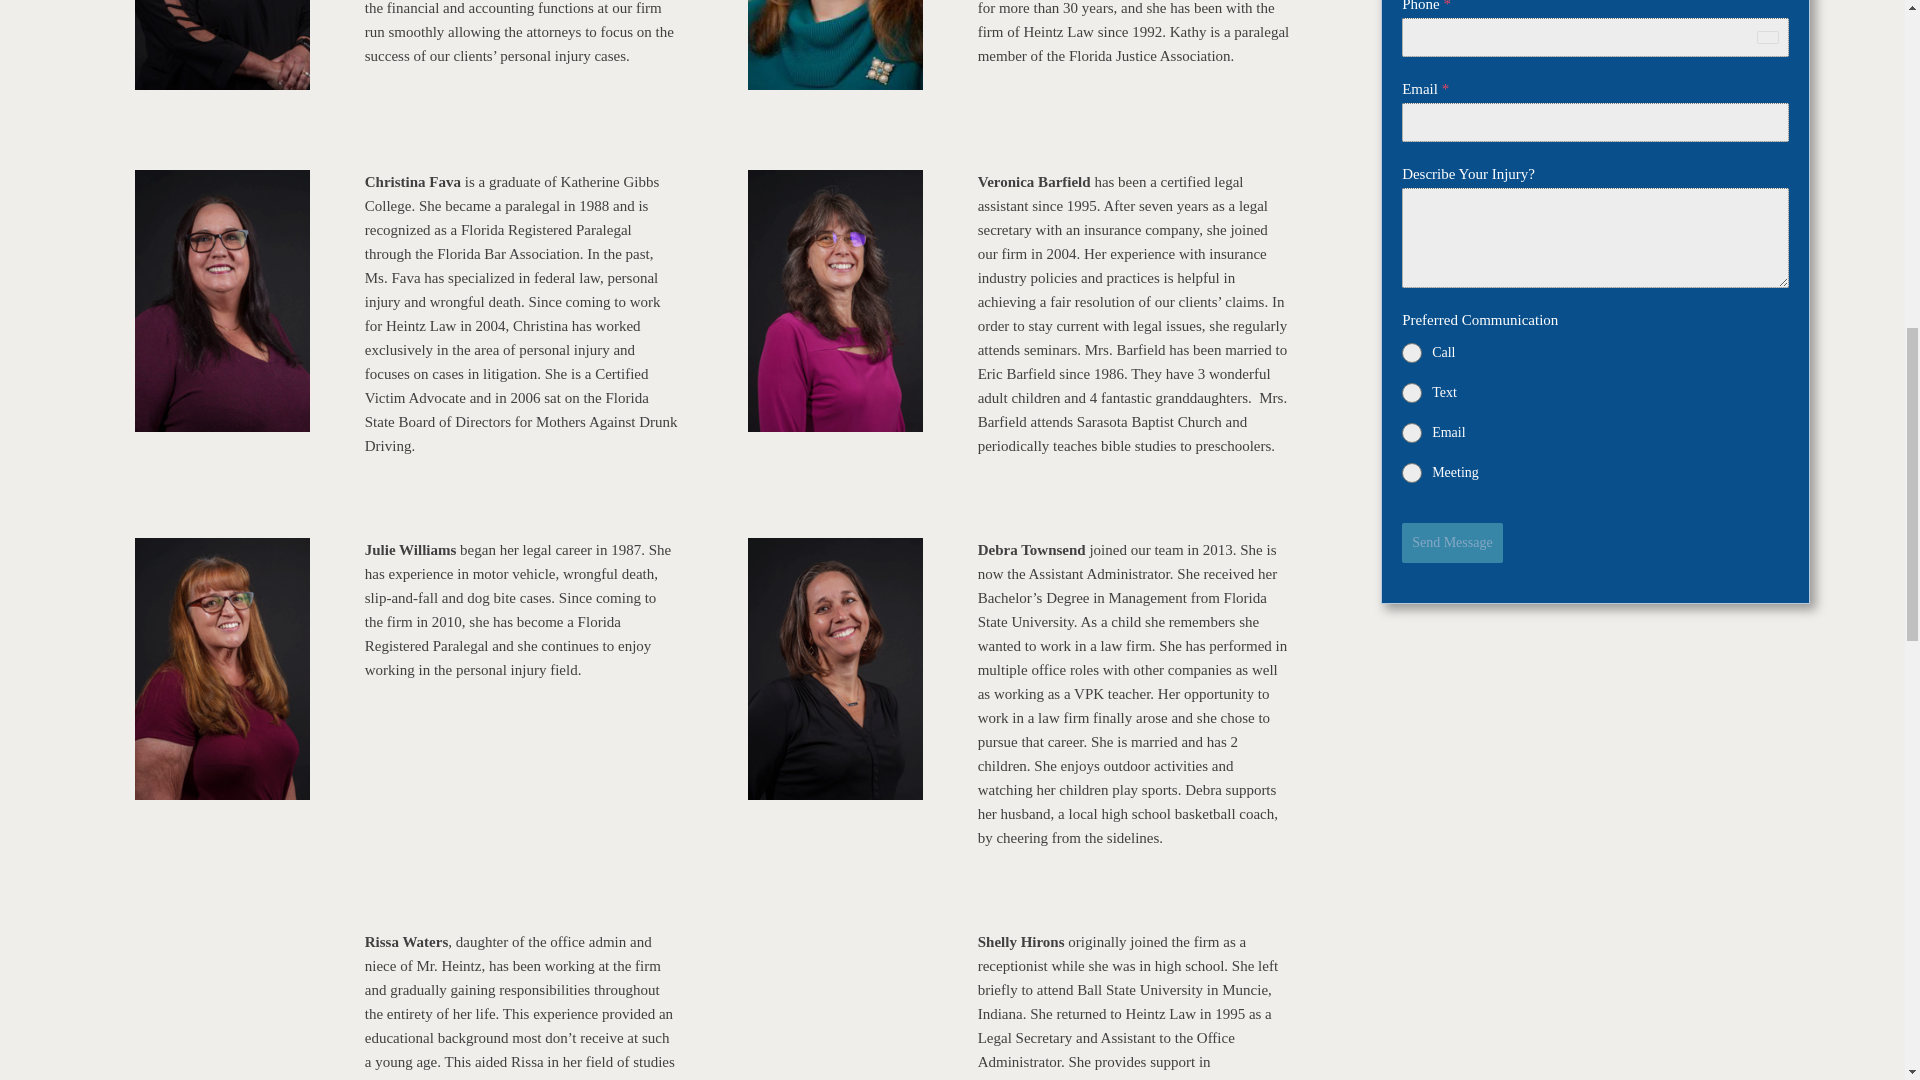  What do you see at coordinates (1595, 352) in the screenshot?
I see `Call` at bounding box center [1595, 352].